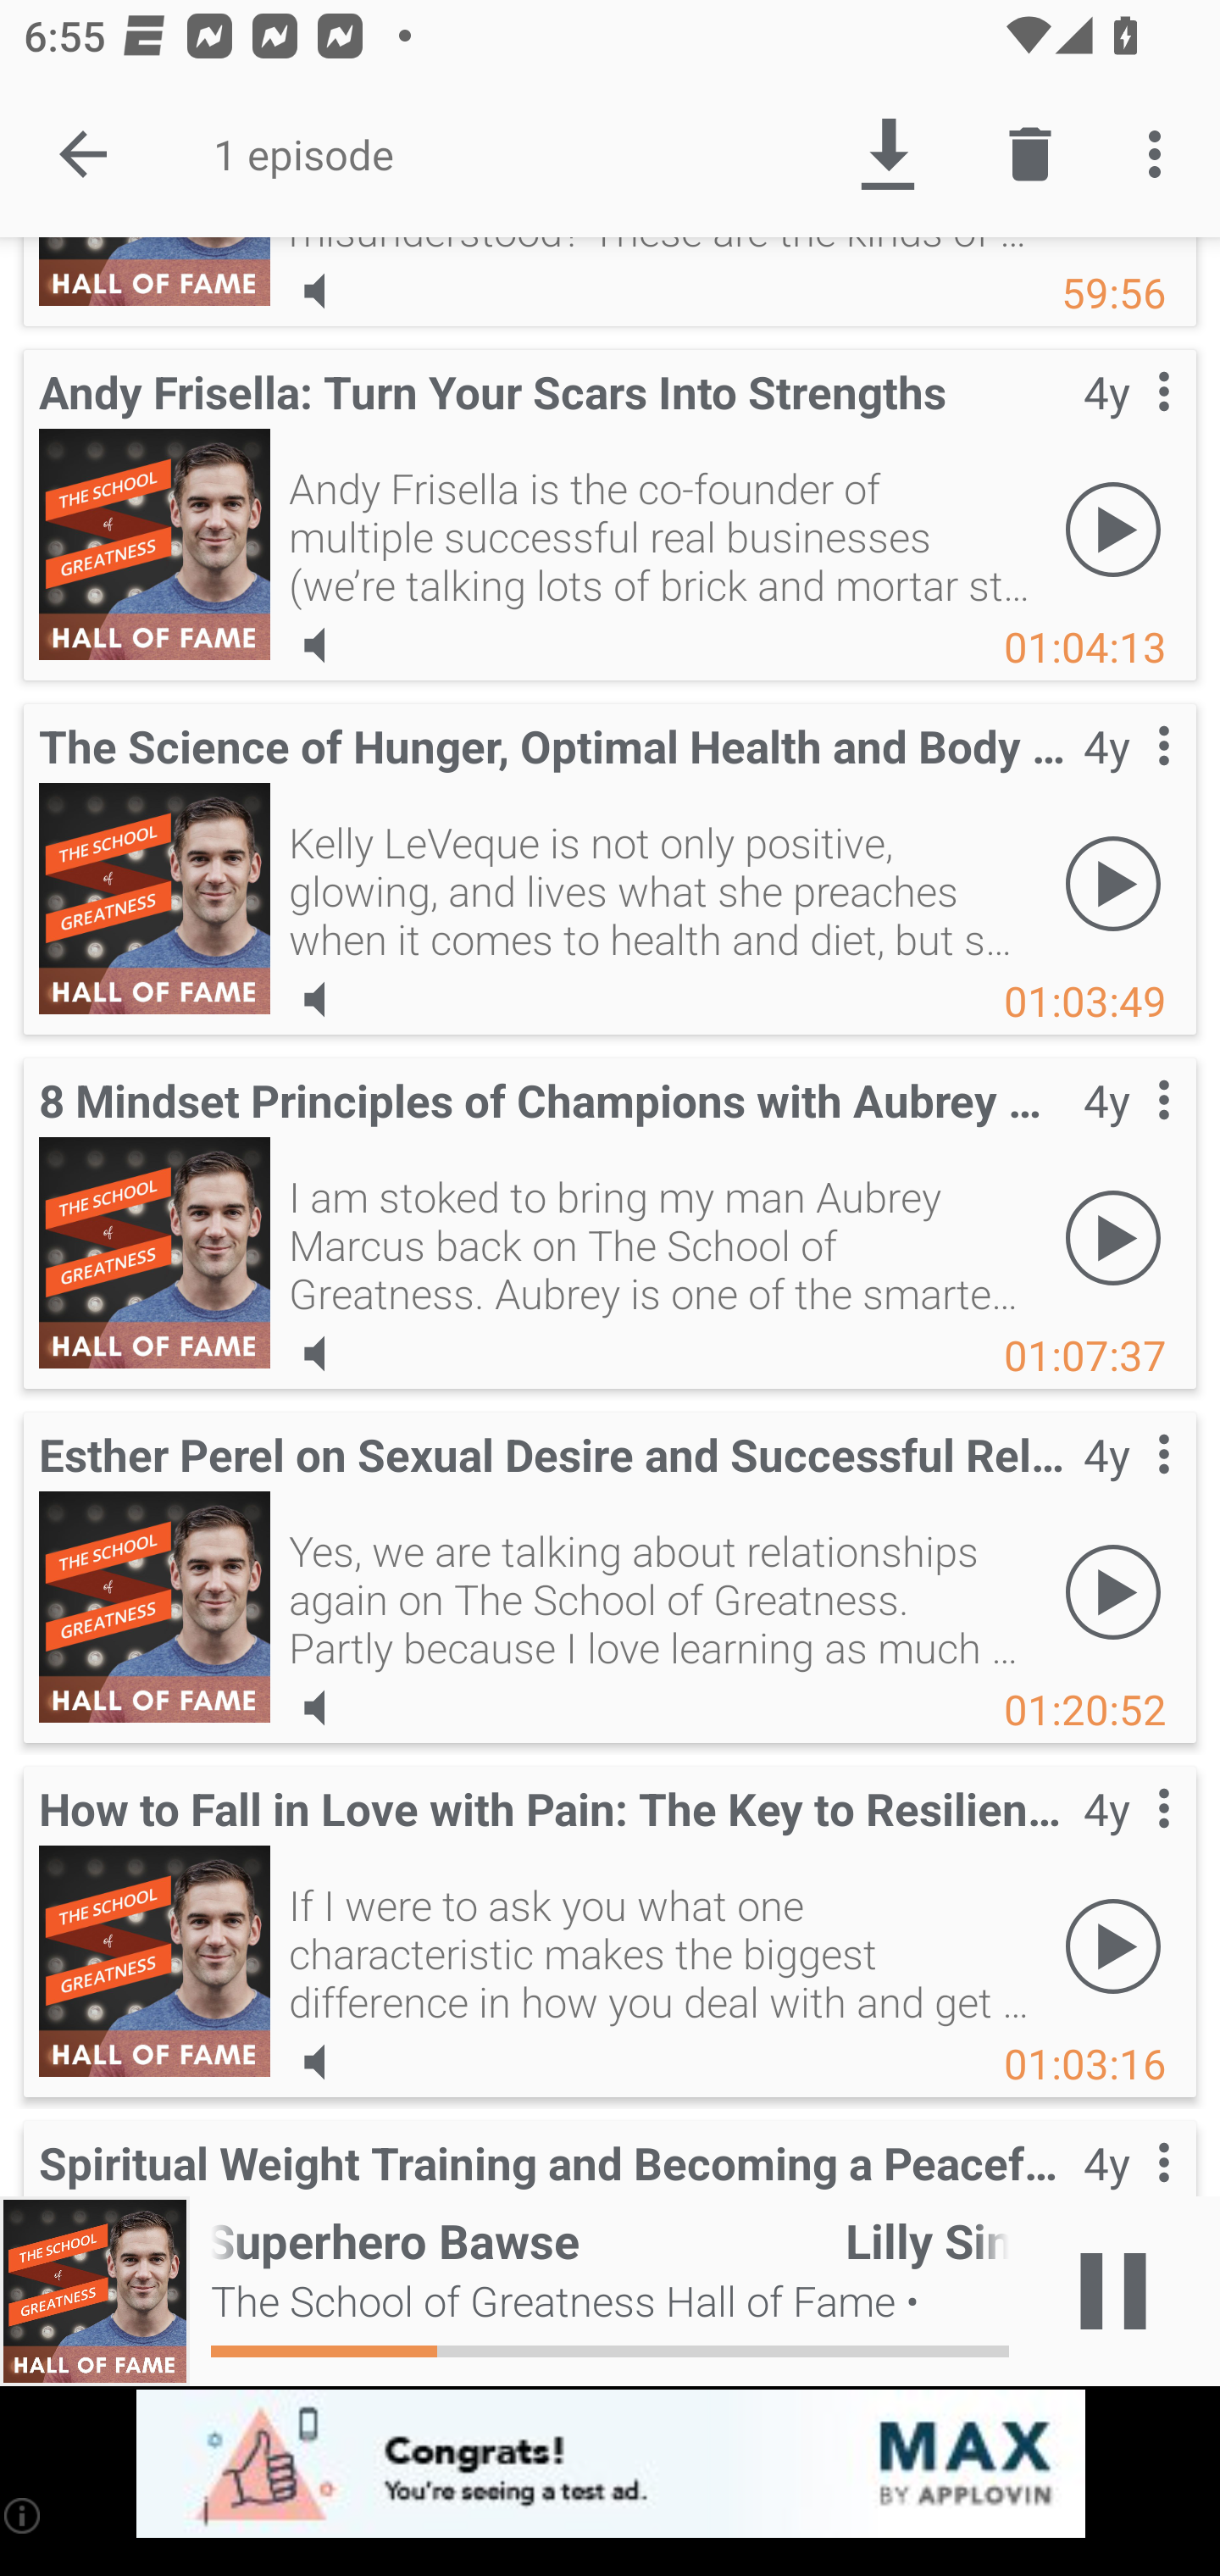 The width and height of the screenshot is (1220, 2576). I want to click on Download, so click(887, 154).